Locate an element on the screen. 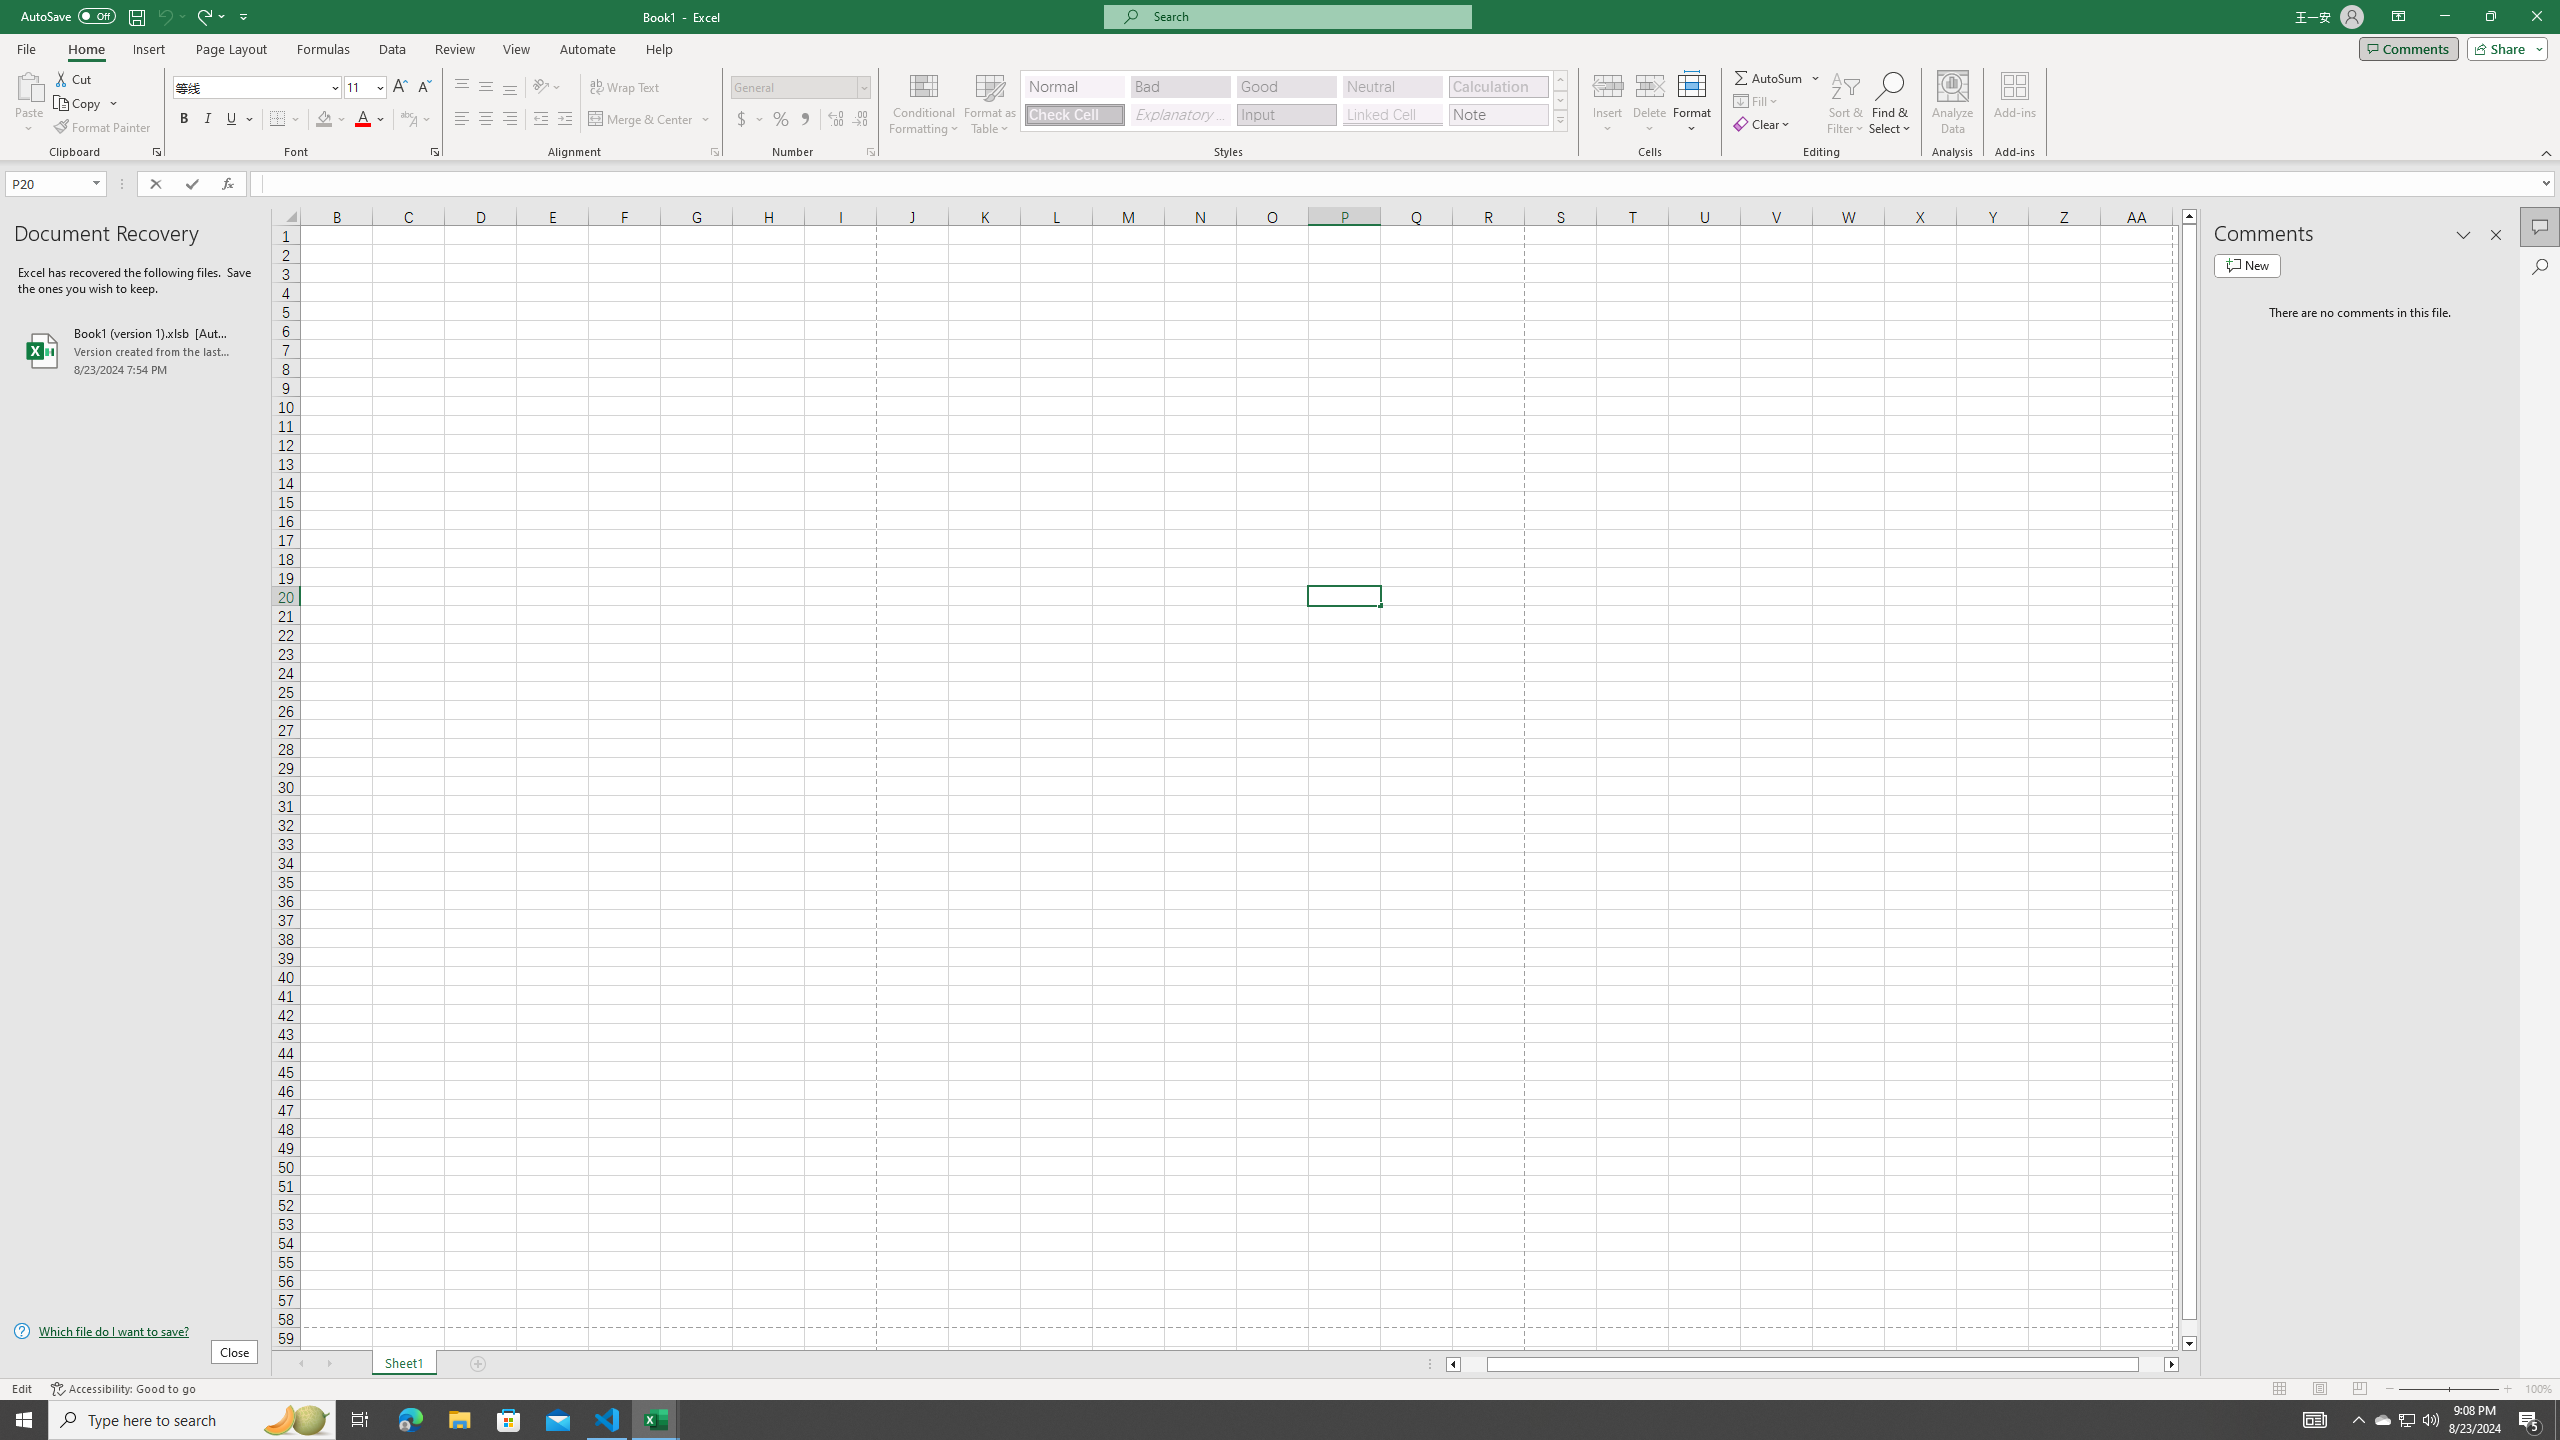 This screenshot has width=2560, height=1440. Linked Cell is located at coordinates (1392, 114).